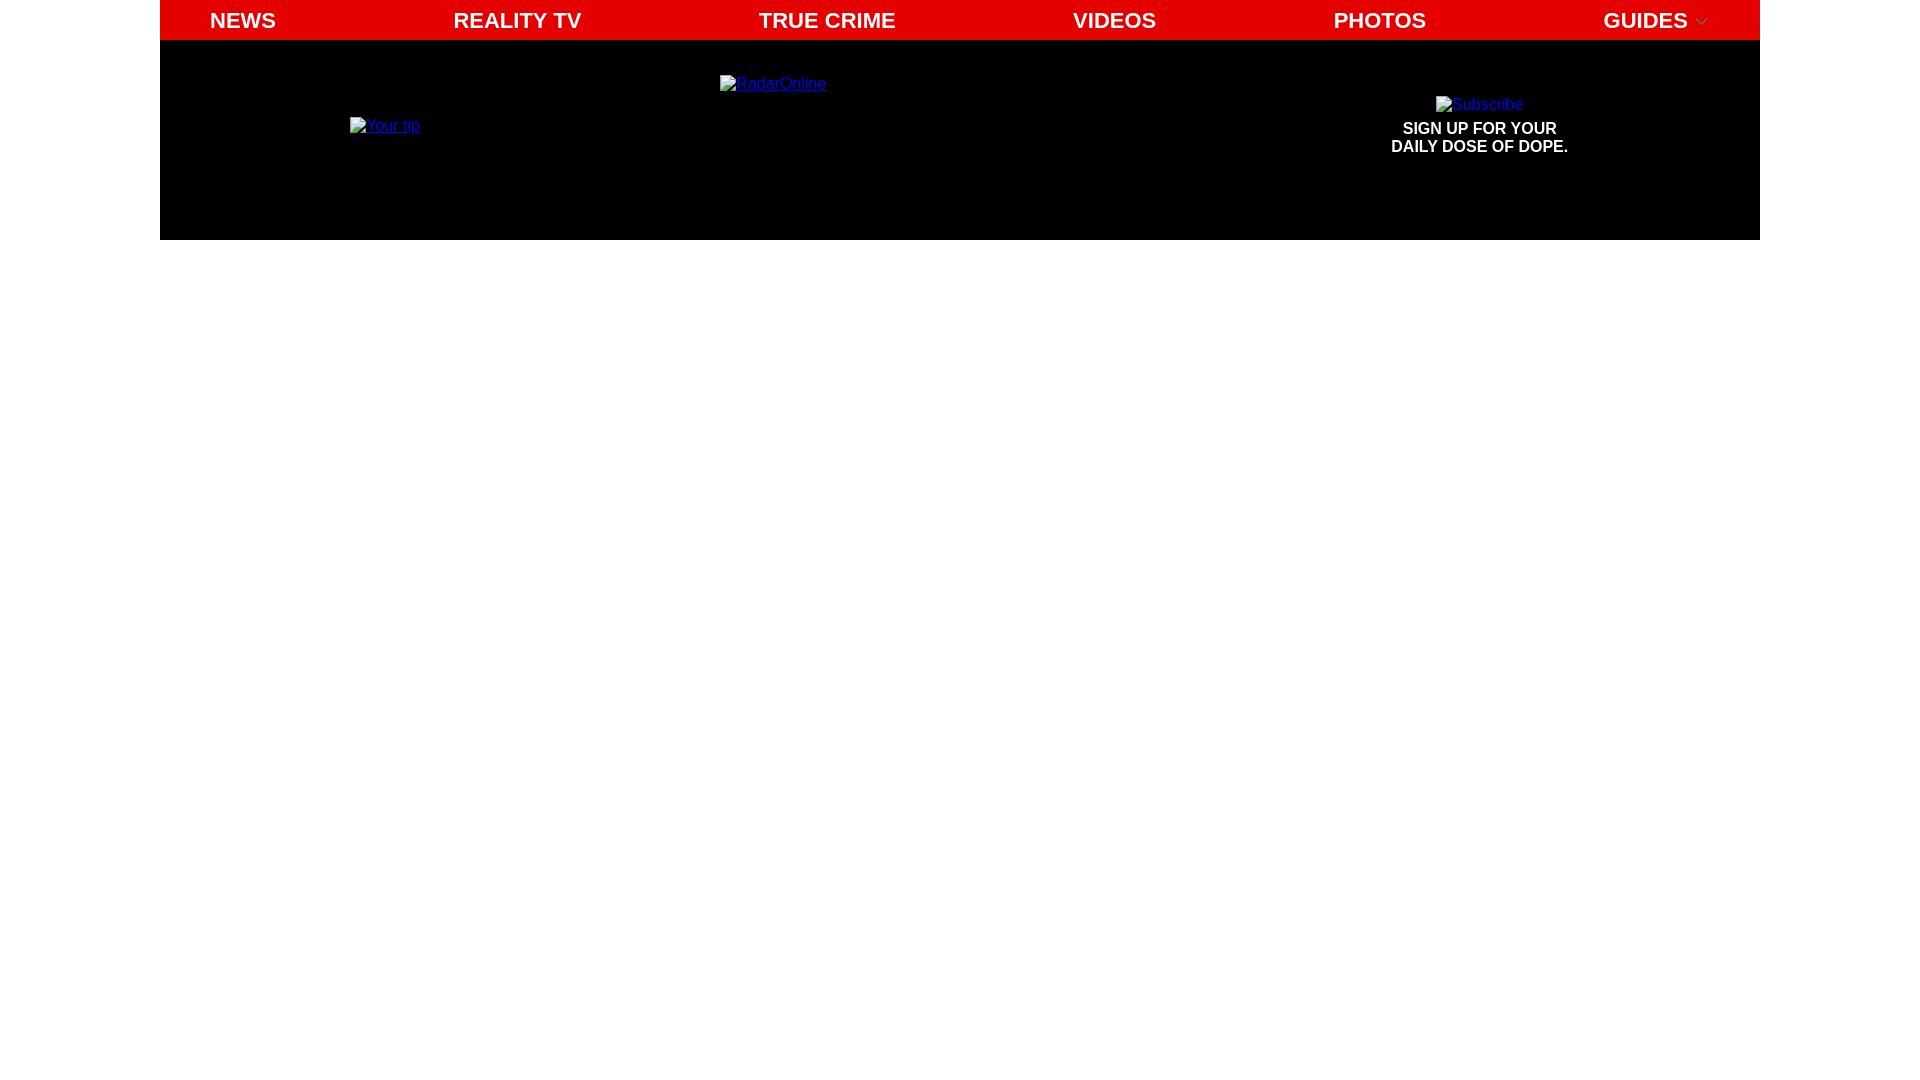  Describe the element at coordinates (1480, 126) in the screenshot. I see `Email us your tip` at that location.